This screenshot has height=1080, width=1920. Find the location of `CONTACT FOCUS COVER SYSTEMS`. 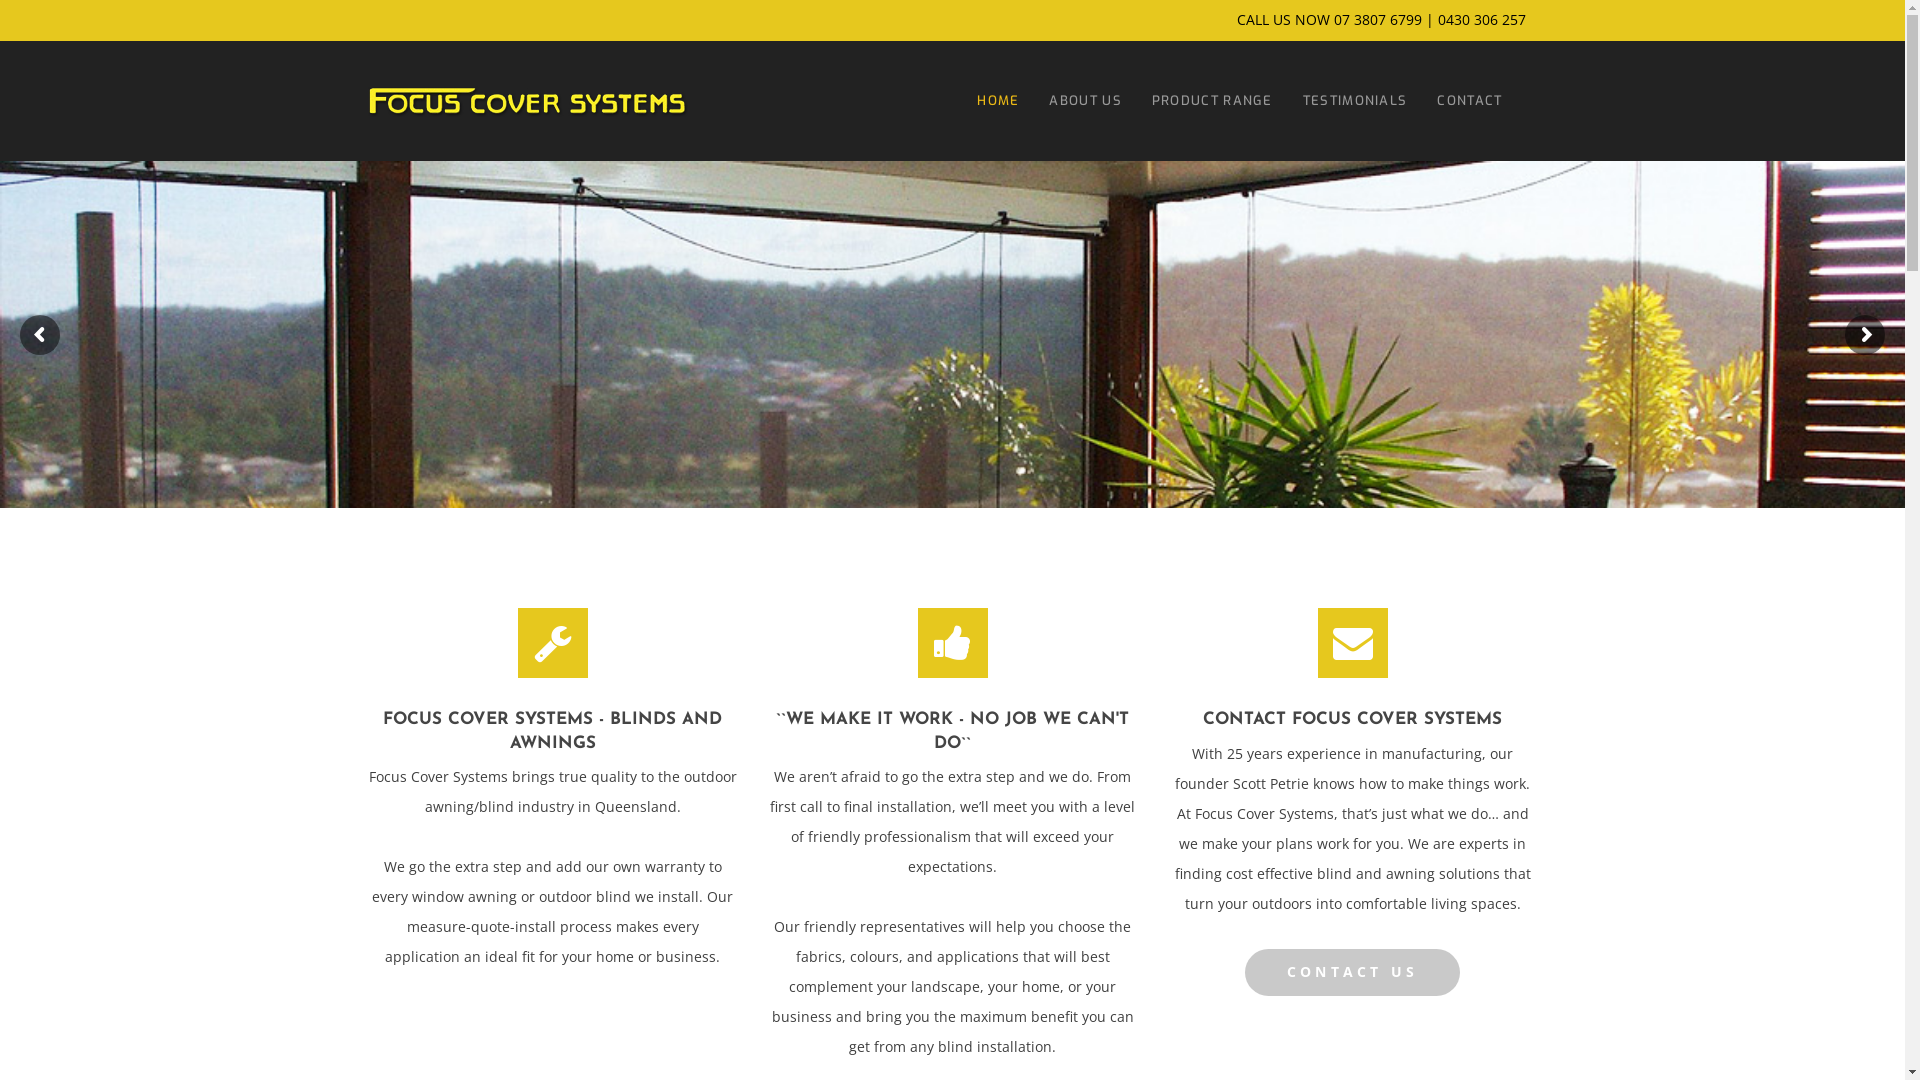

CONTACT FOCUS COVER SYSTEMS is located at coordinates (1353, 720).